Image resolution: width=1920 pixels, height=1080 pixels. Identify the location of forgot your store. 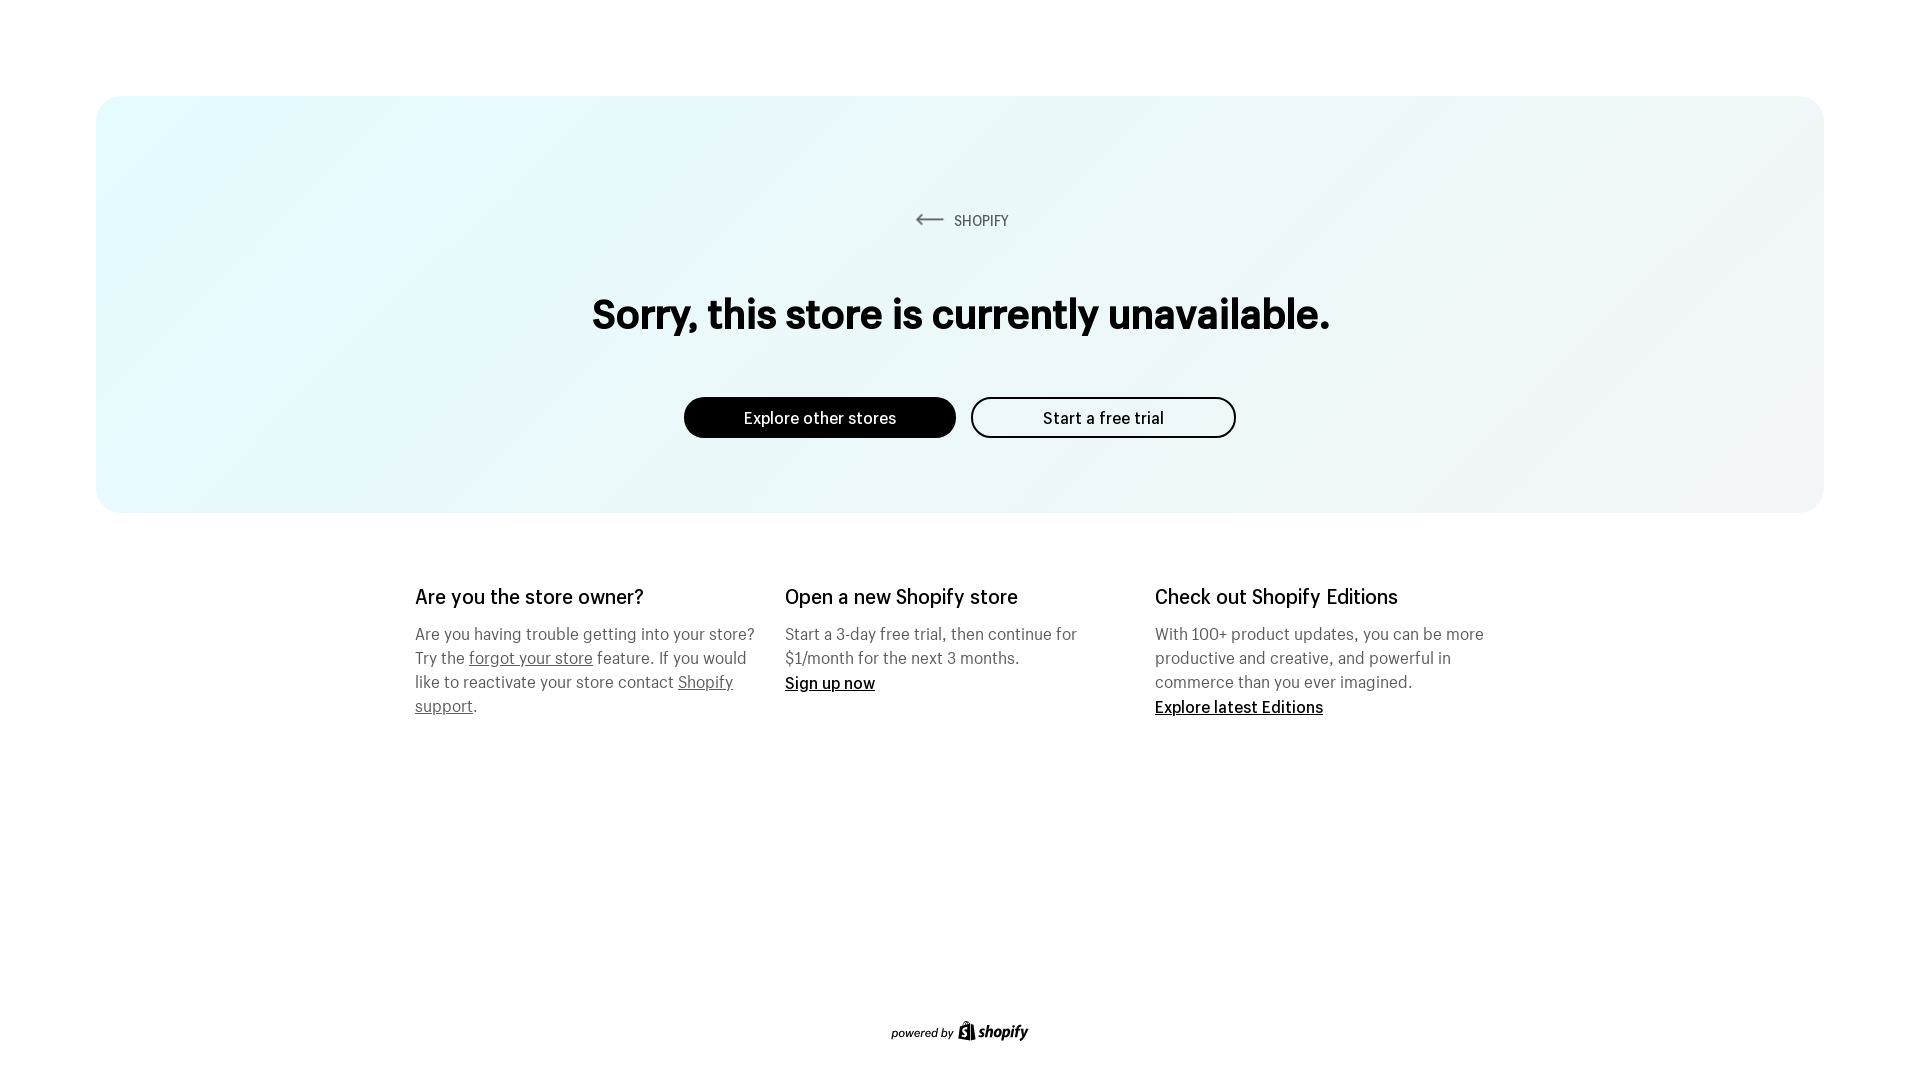
(531, 655).